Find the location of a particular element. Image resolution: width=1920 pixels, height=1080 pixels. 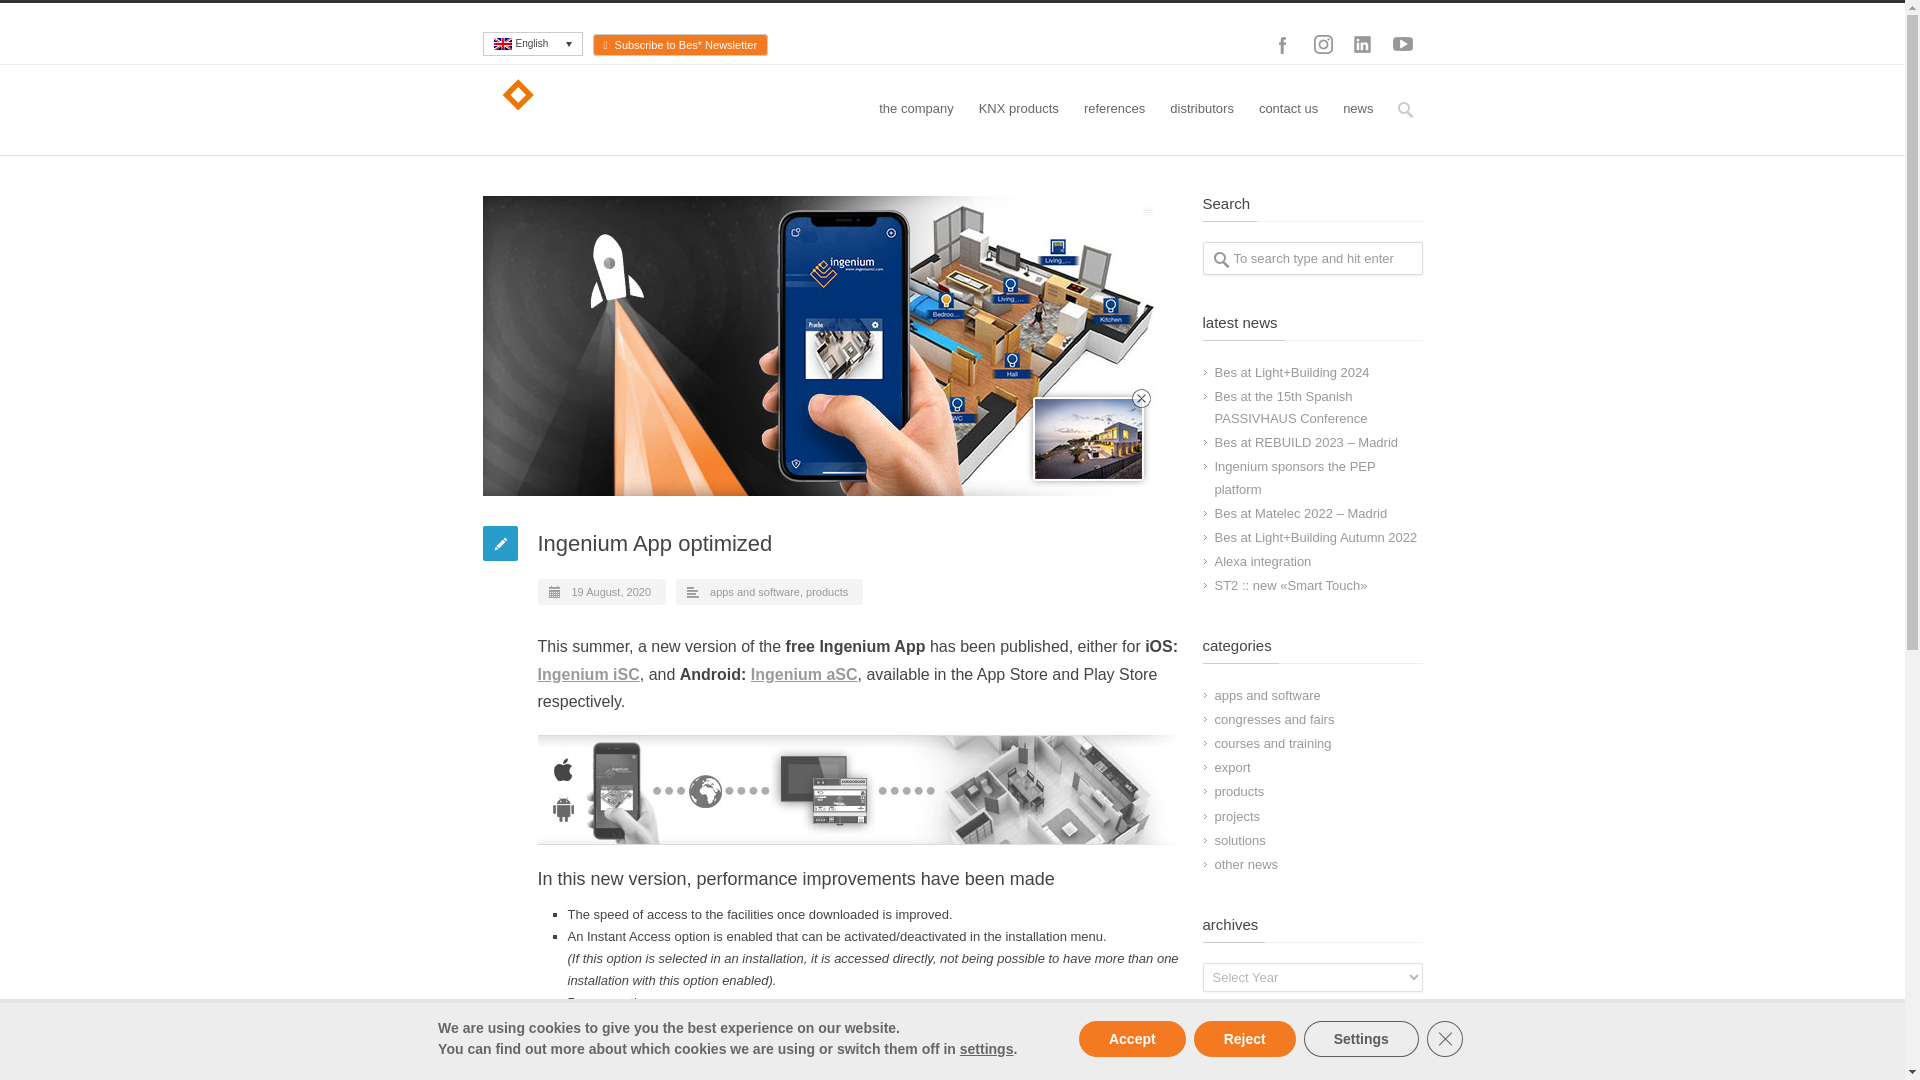

Bes at the 15th Spanish PASSIVHAUS Conference is located at coordinates (1290, 406).